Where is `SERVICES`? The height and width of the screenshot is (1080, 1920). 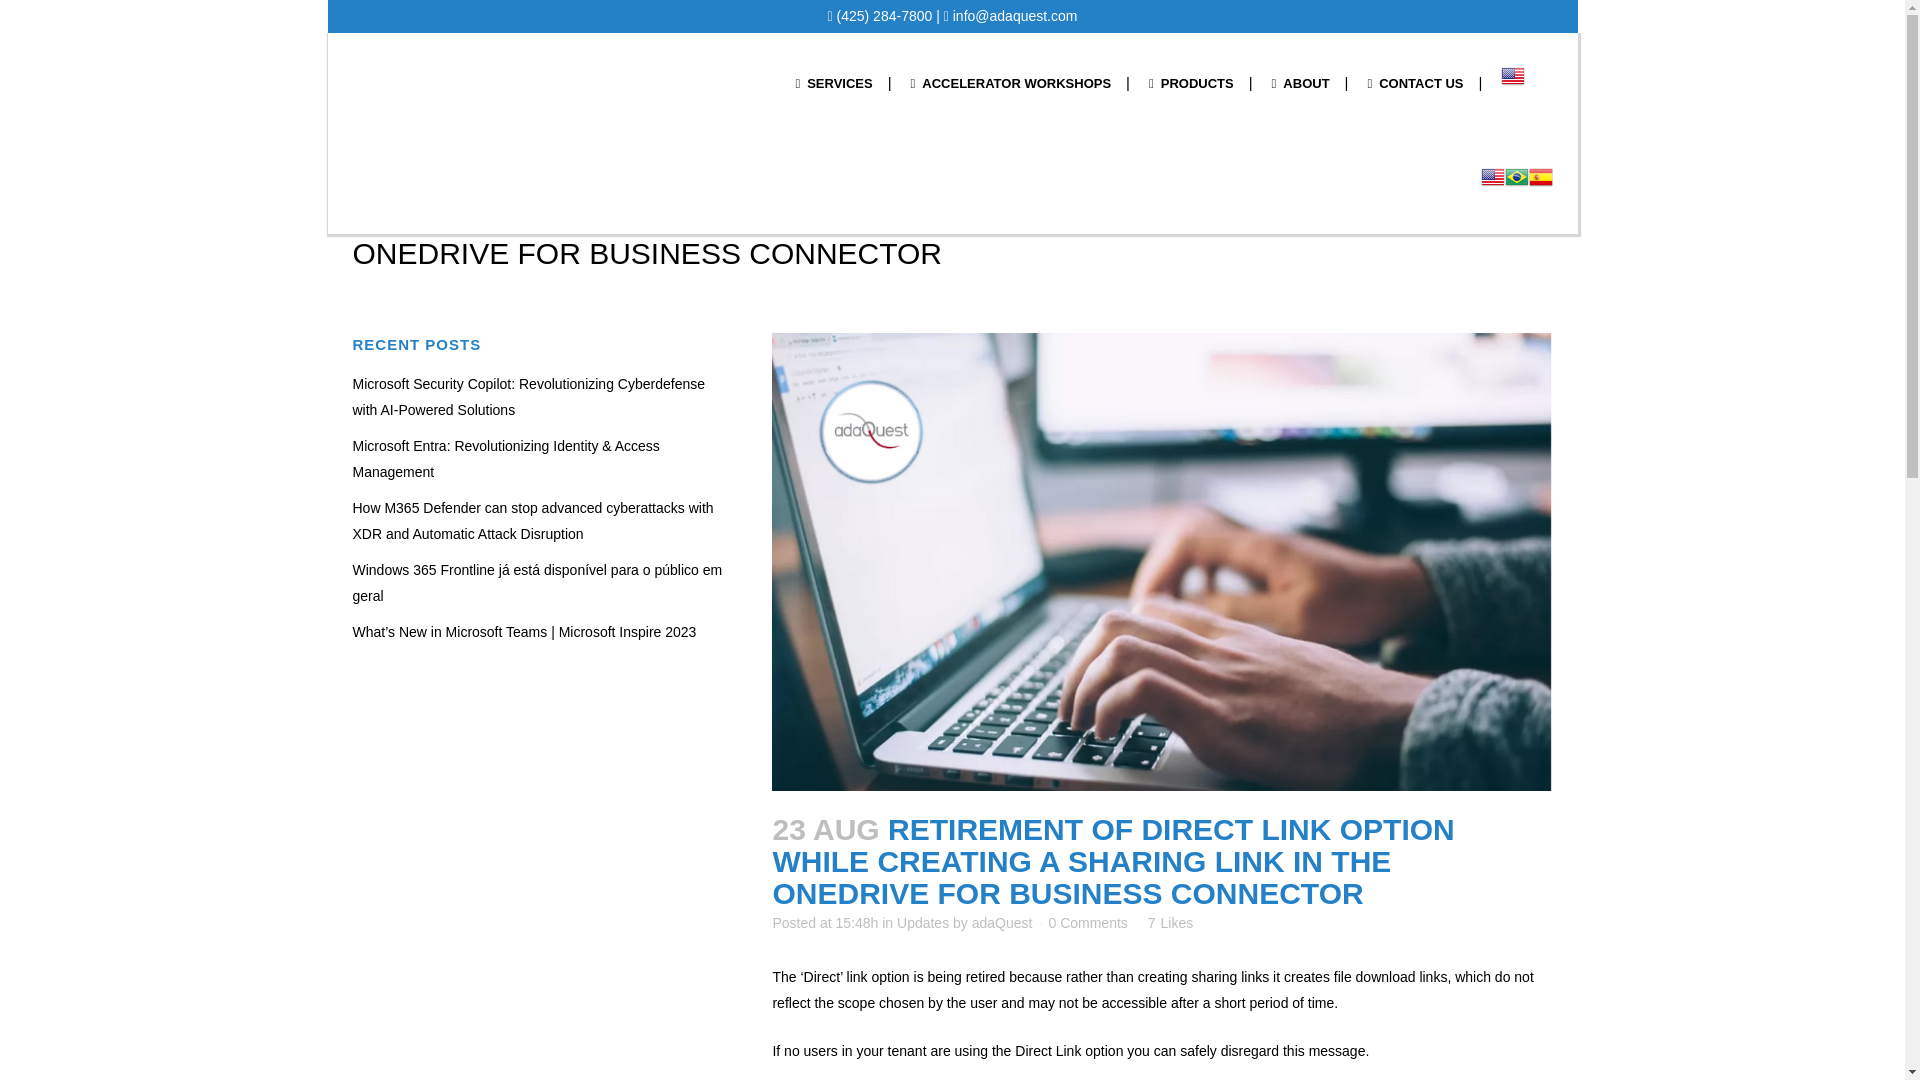 SERVICES is located at coordinates (832, 83).